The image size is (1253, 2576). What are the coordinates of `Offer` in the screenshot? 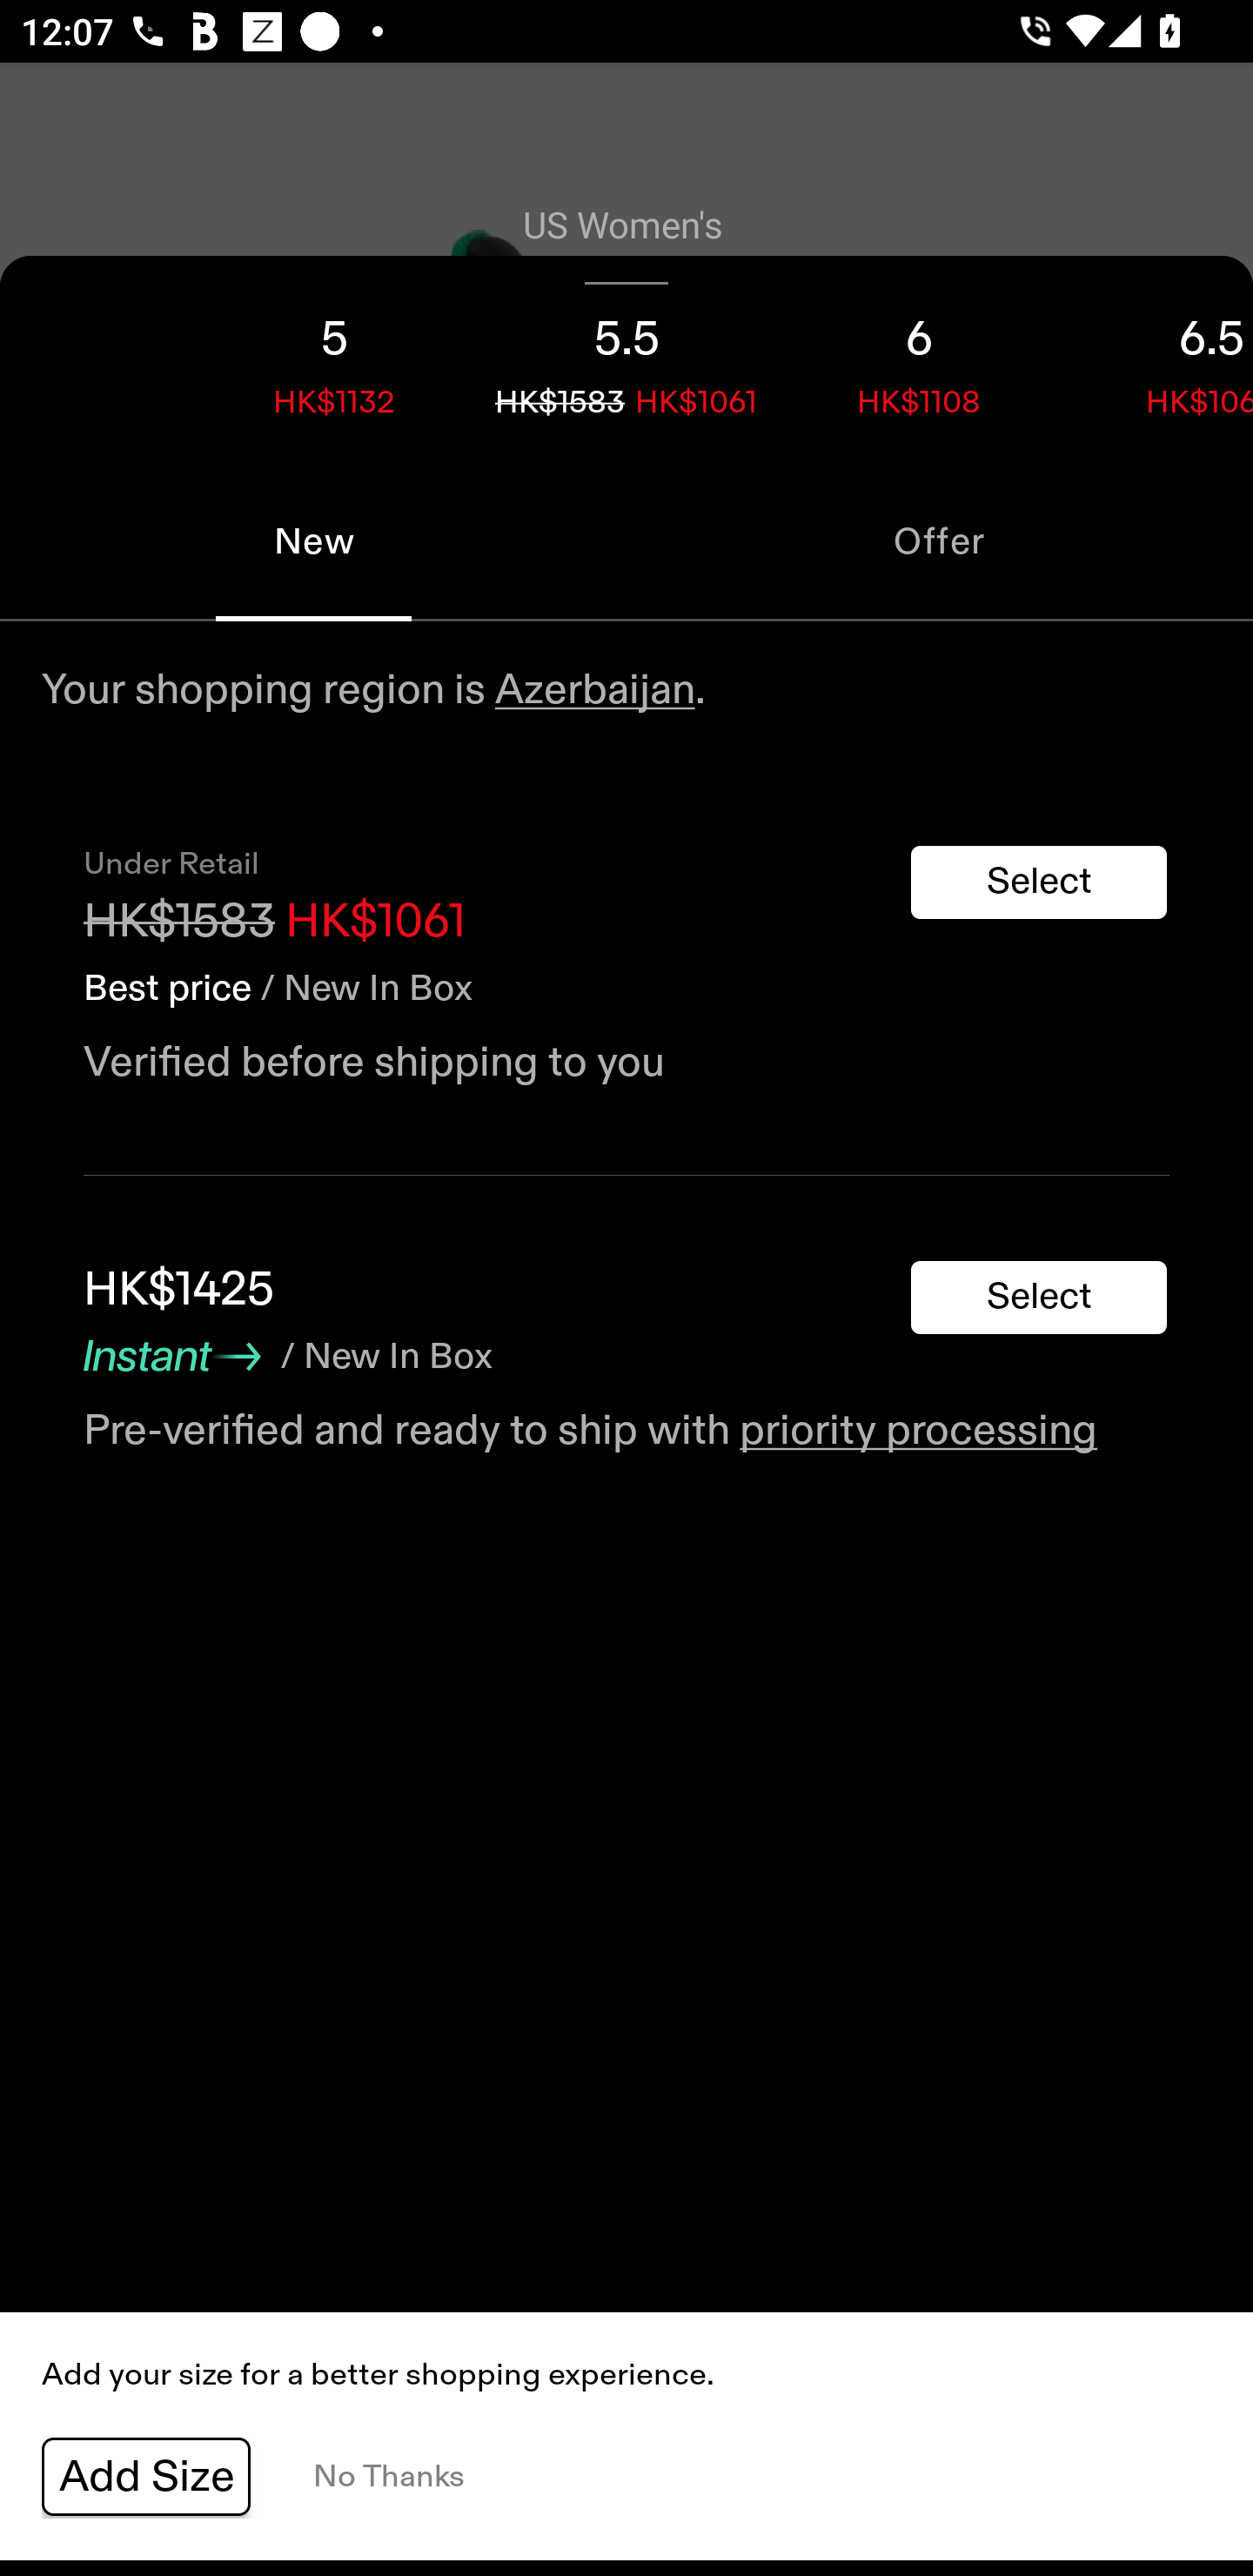 It's located at (940, 541).